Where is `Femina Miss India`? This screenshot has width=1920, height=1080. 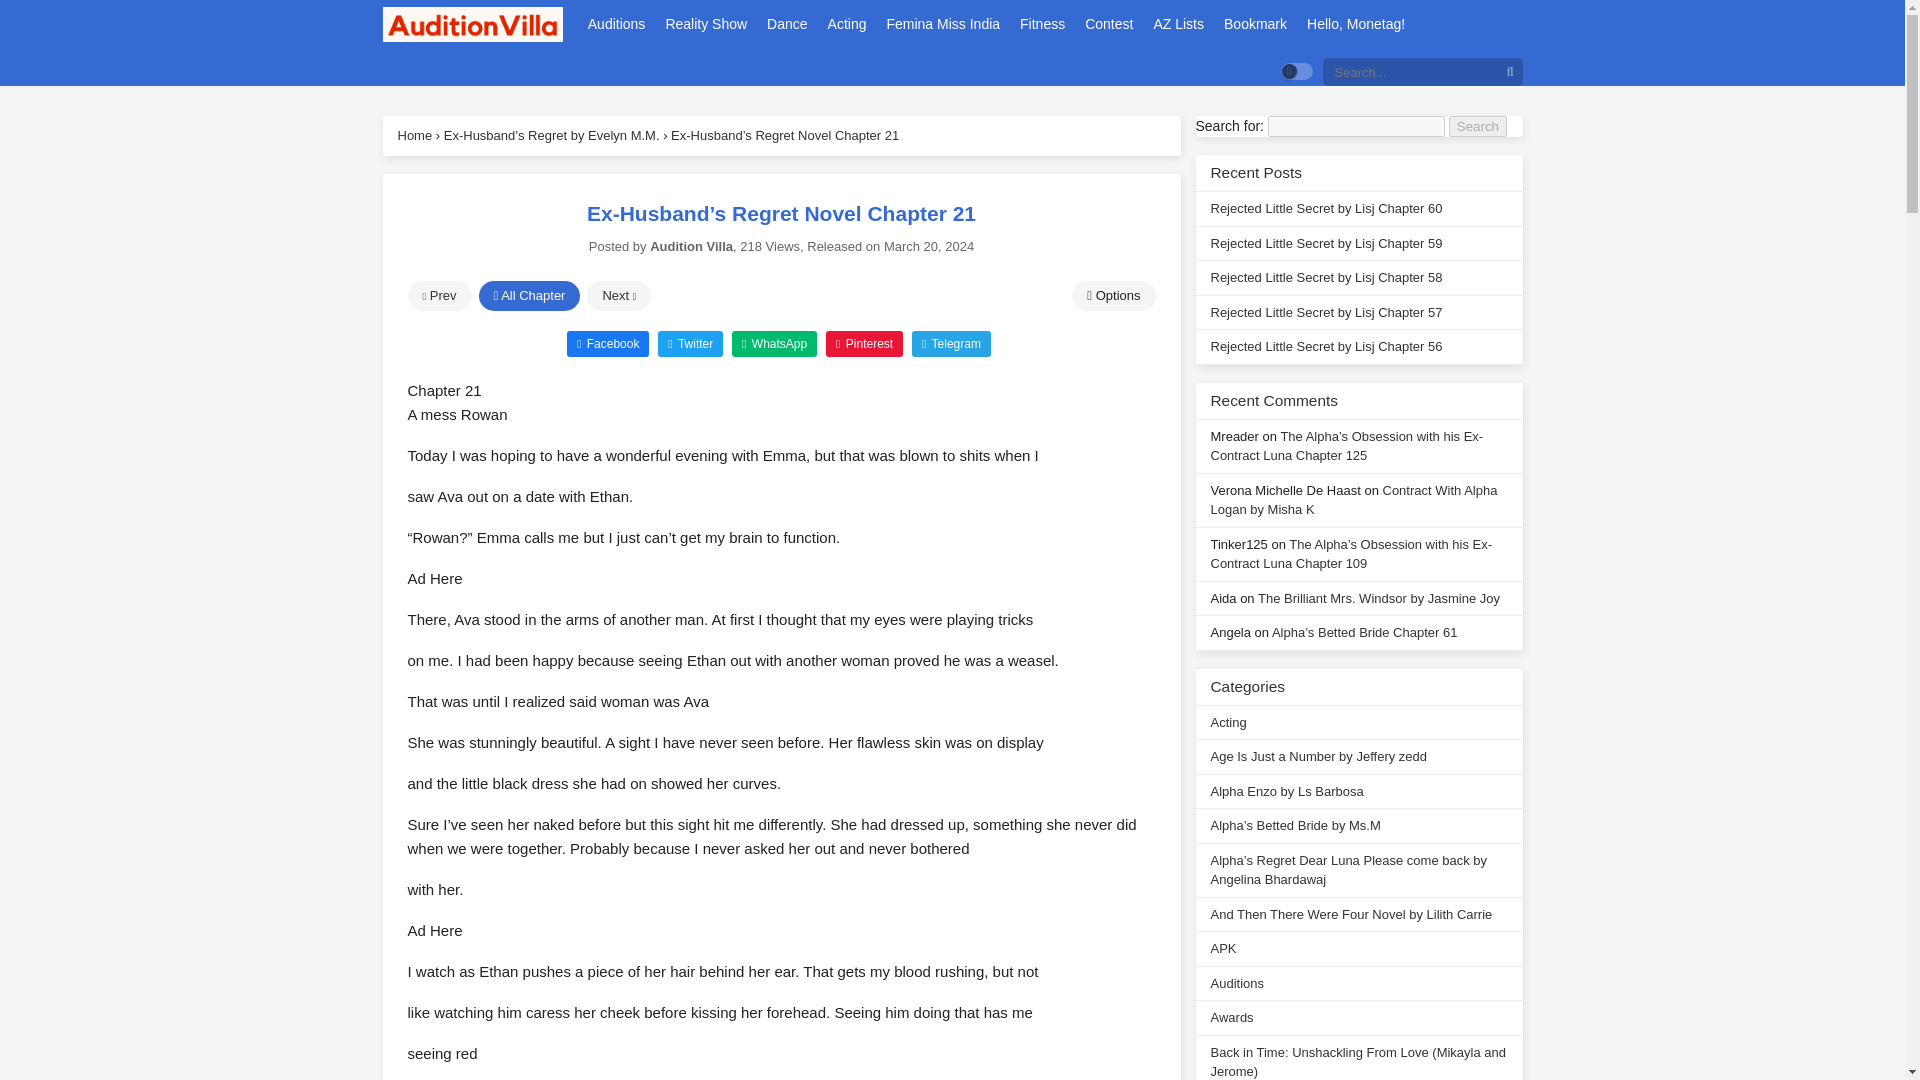 Femina Miss India is located at coordinates (942, 24).